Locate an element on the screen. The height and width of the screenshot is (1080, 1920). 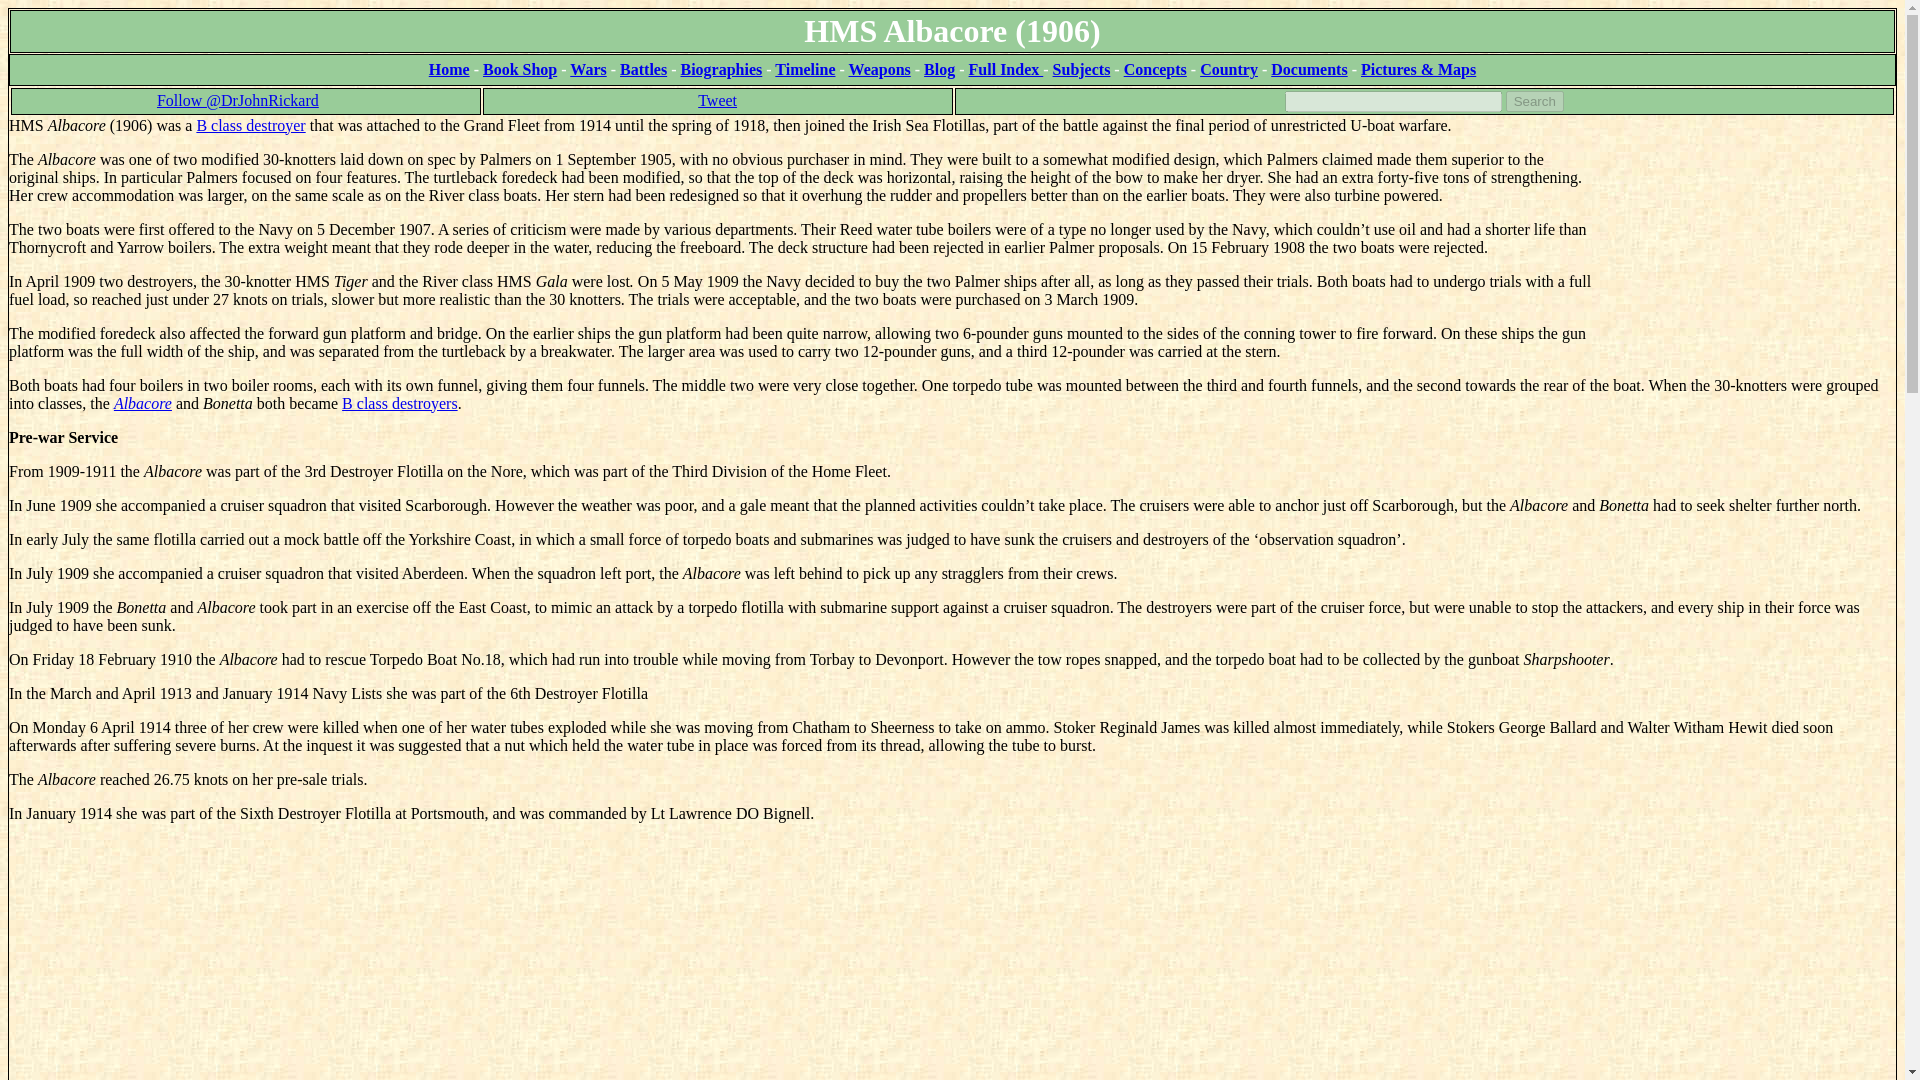
Link to our blog is located at coordinates (938, 68).